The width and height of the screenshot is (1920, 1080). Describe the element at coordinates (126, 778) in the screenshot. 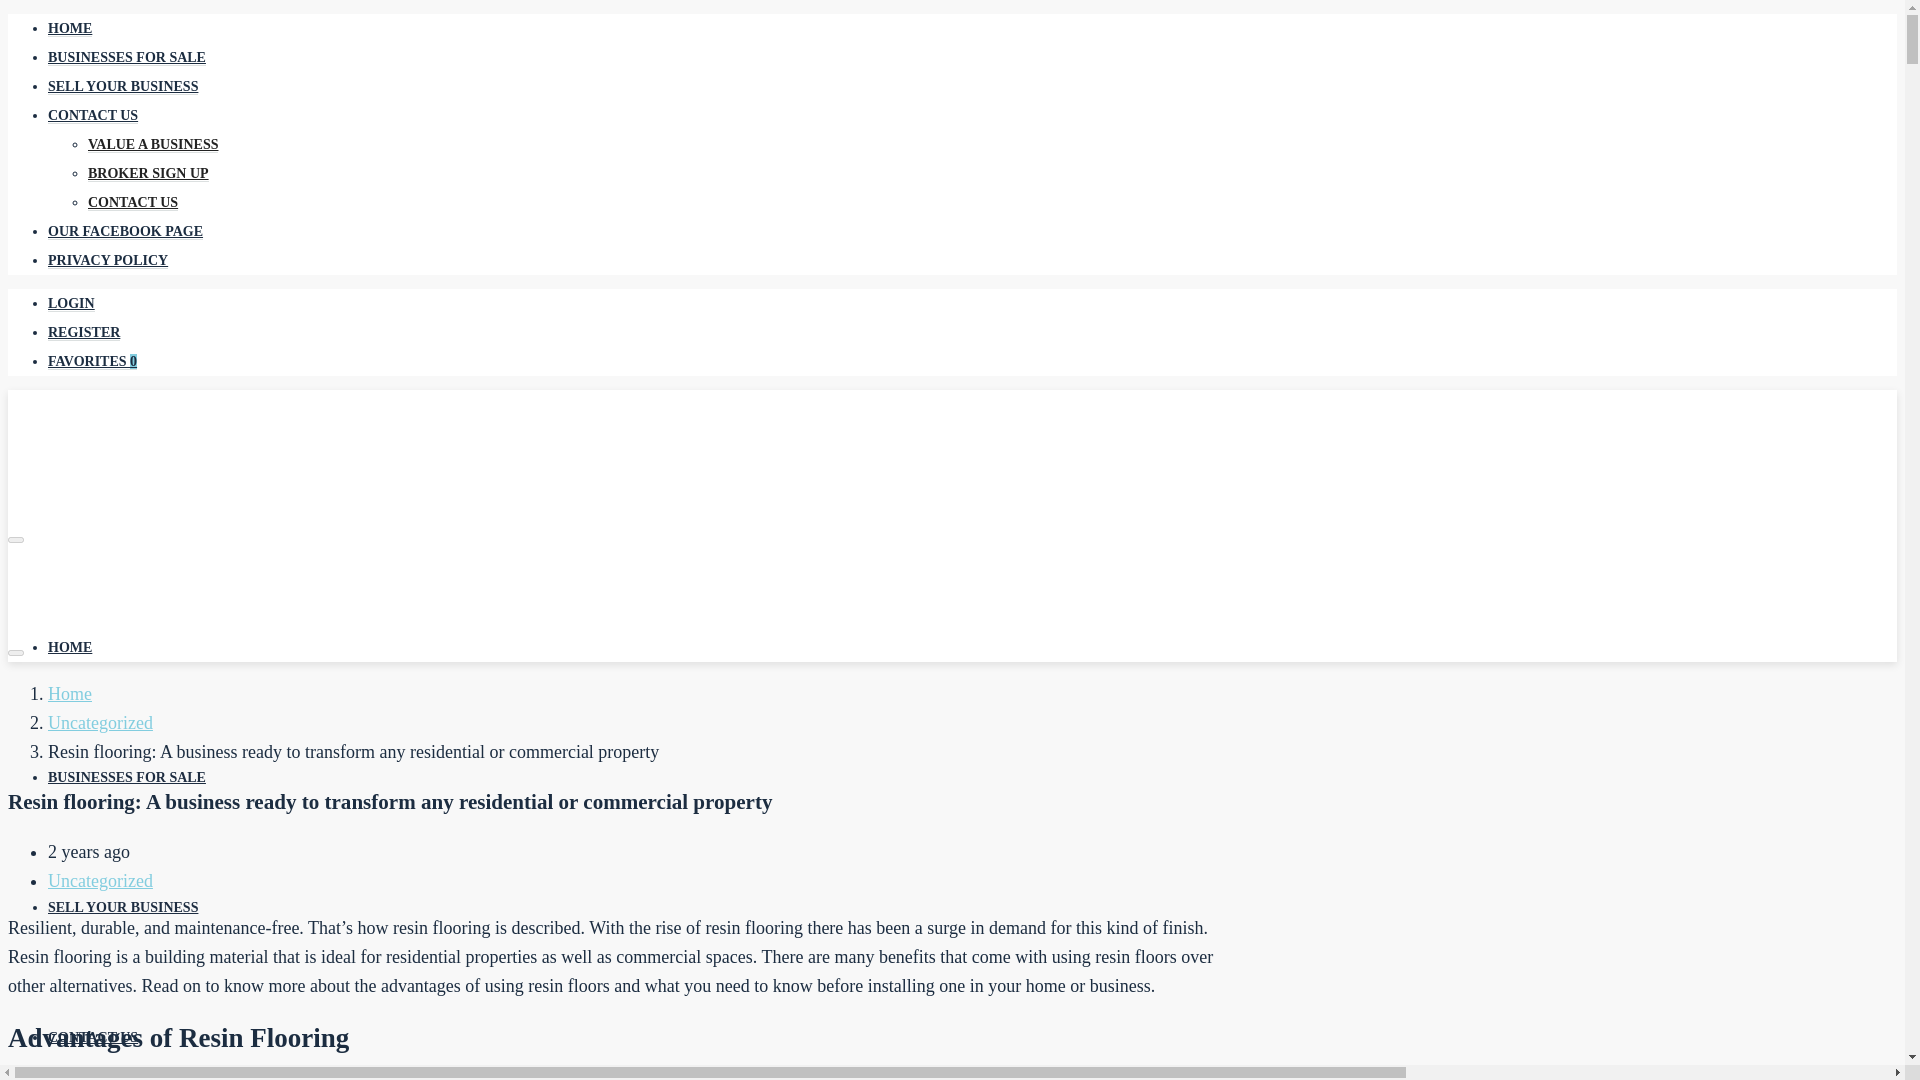

I see `BUSINESSES FOR SALE` at that location.